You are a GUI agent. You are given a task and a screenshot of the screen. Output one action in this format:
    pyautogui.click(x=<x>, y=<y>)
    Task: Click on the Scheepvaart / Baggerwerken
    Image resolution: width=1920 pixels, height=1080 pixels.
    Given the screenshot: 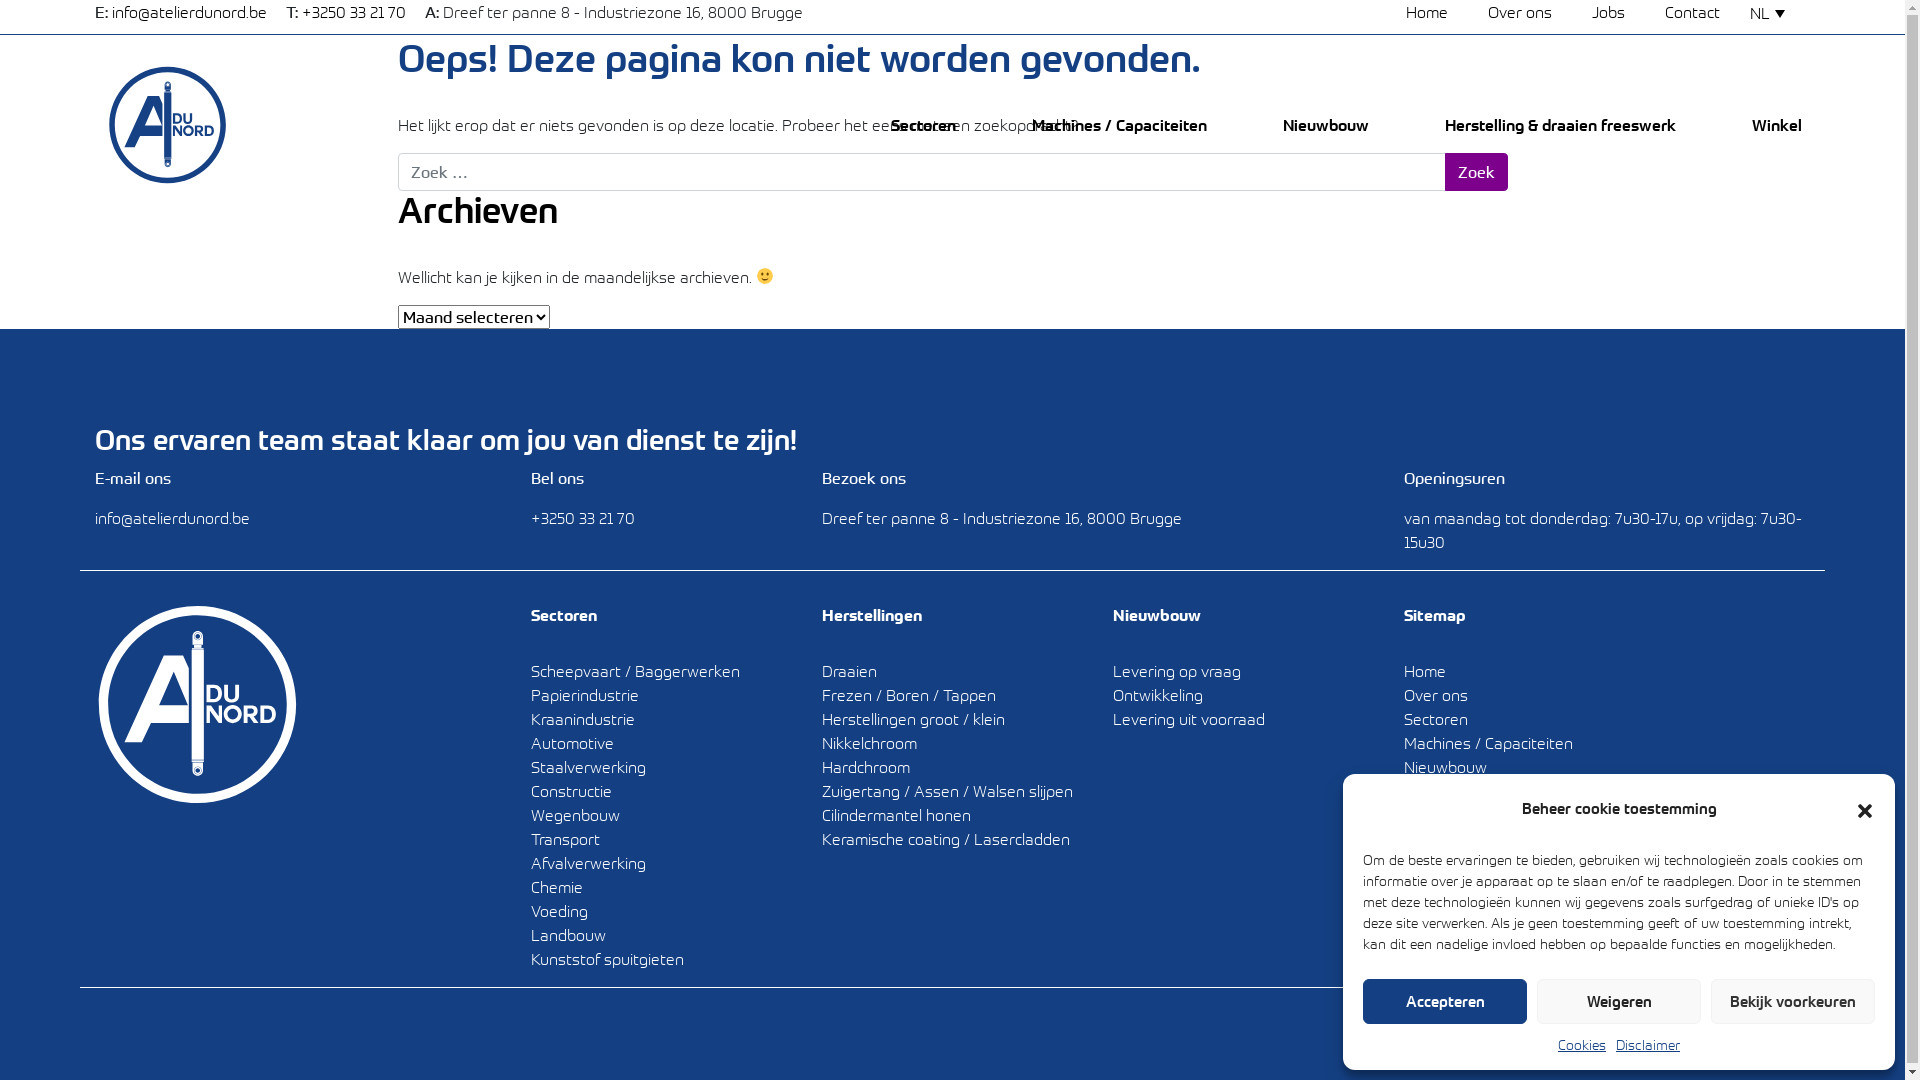 What is the action you would take?
    pyautogui.click(x=636, y=671)
    